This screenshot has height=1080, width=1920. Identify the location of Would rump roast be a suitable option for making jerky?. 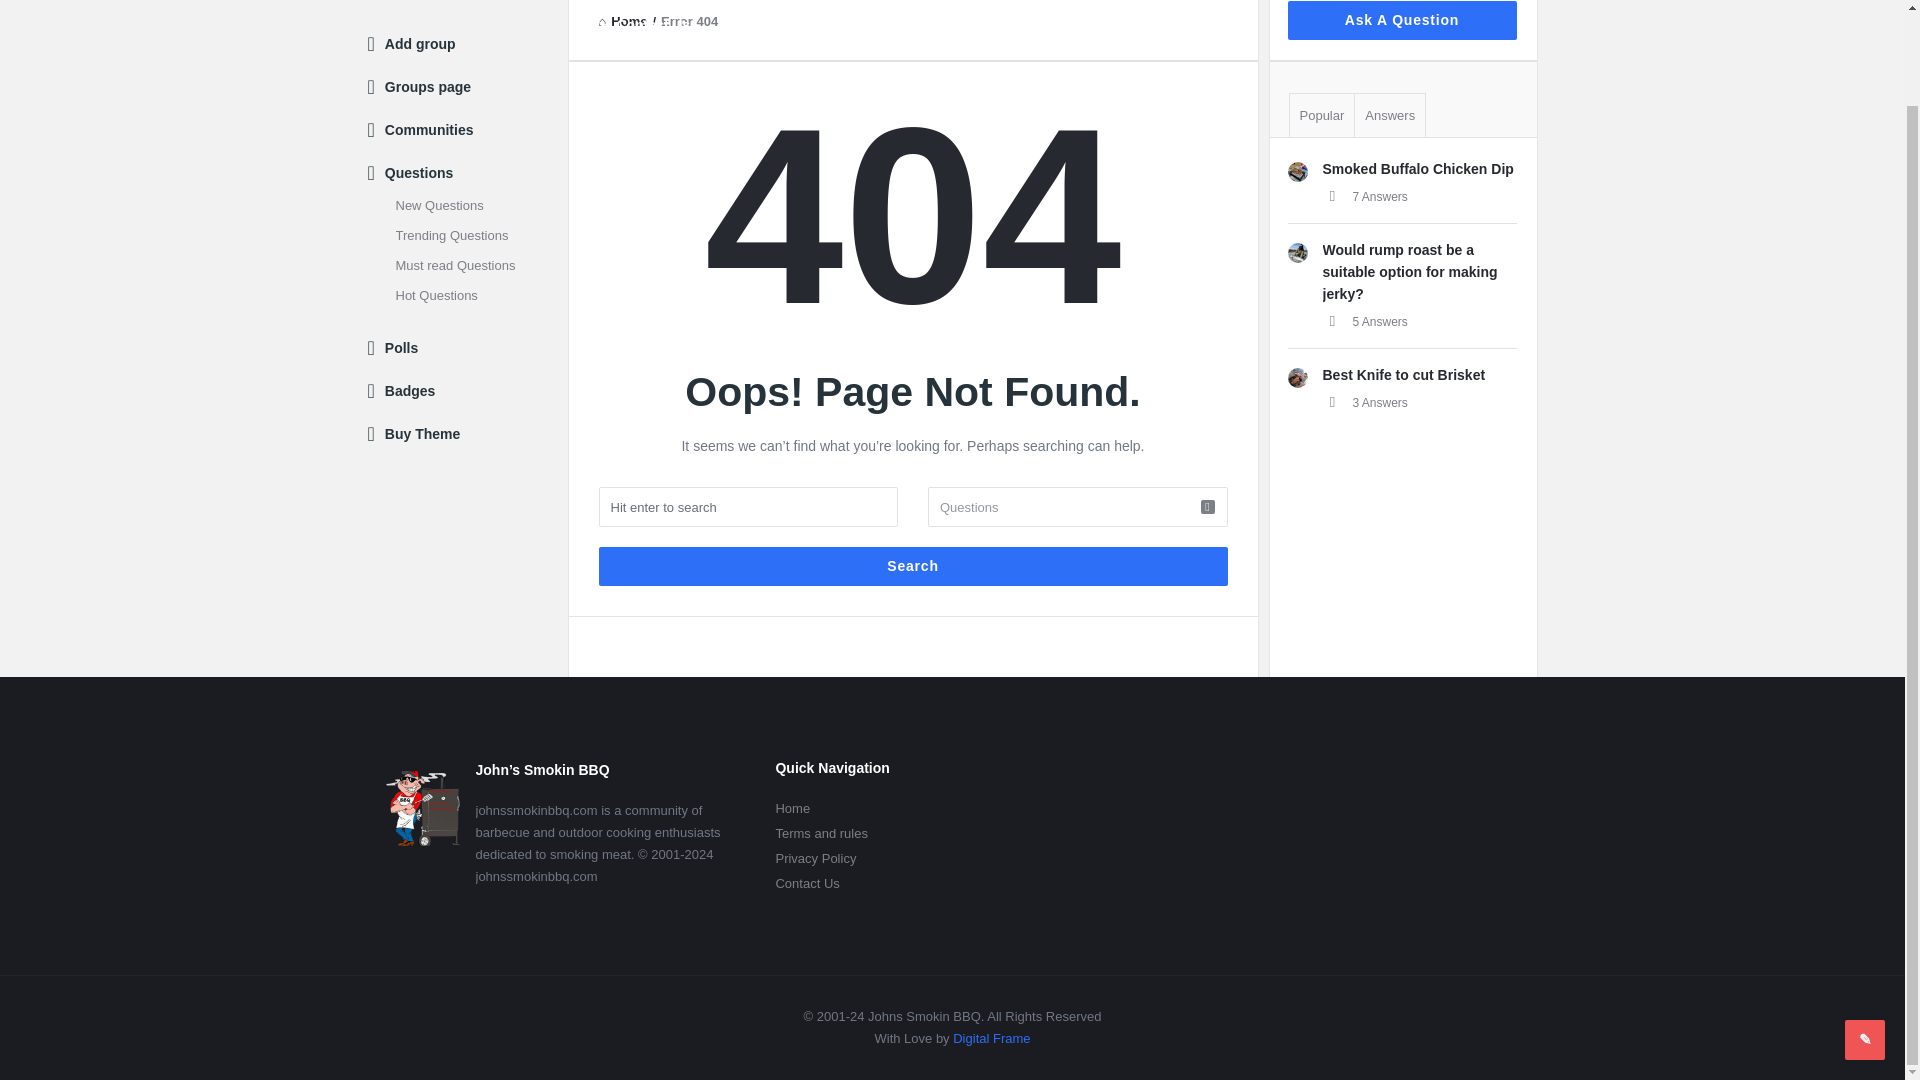
(1410, 272).